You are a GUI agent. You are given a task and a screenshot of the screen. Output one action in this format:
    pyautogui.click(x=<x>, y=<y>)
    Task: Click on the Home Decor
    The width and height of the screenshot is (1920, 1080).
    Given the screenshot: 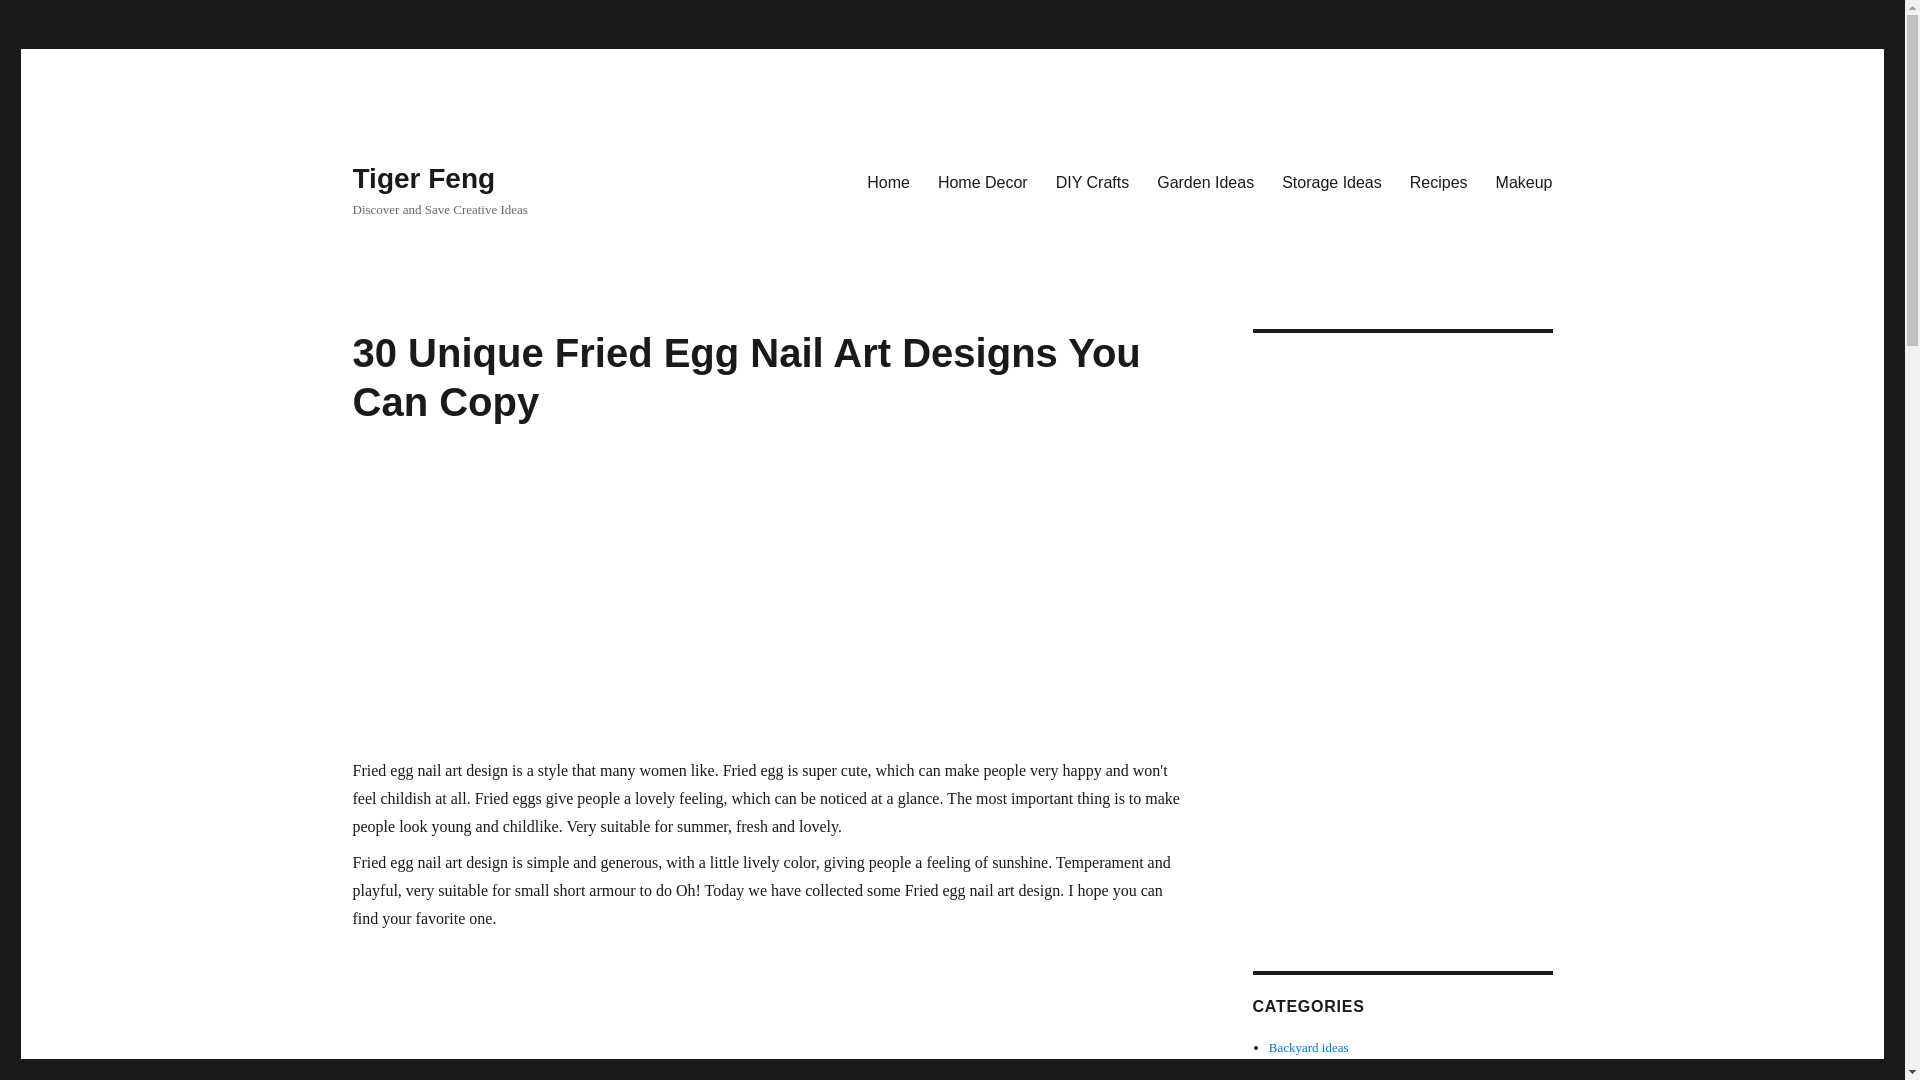 What is the action you would take?
    pyautogui.click(x=982, y=182)
    